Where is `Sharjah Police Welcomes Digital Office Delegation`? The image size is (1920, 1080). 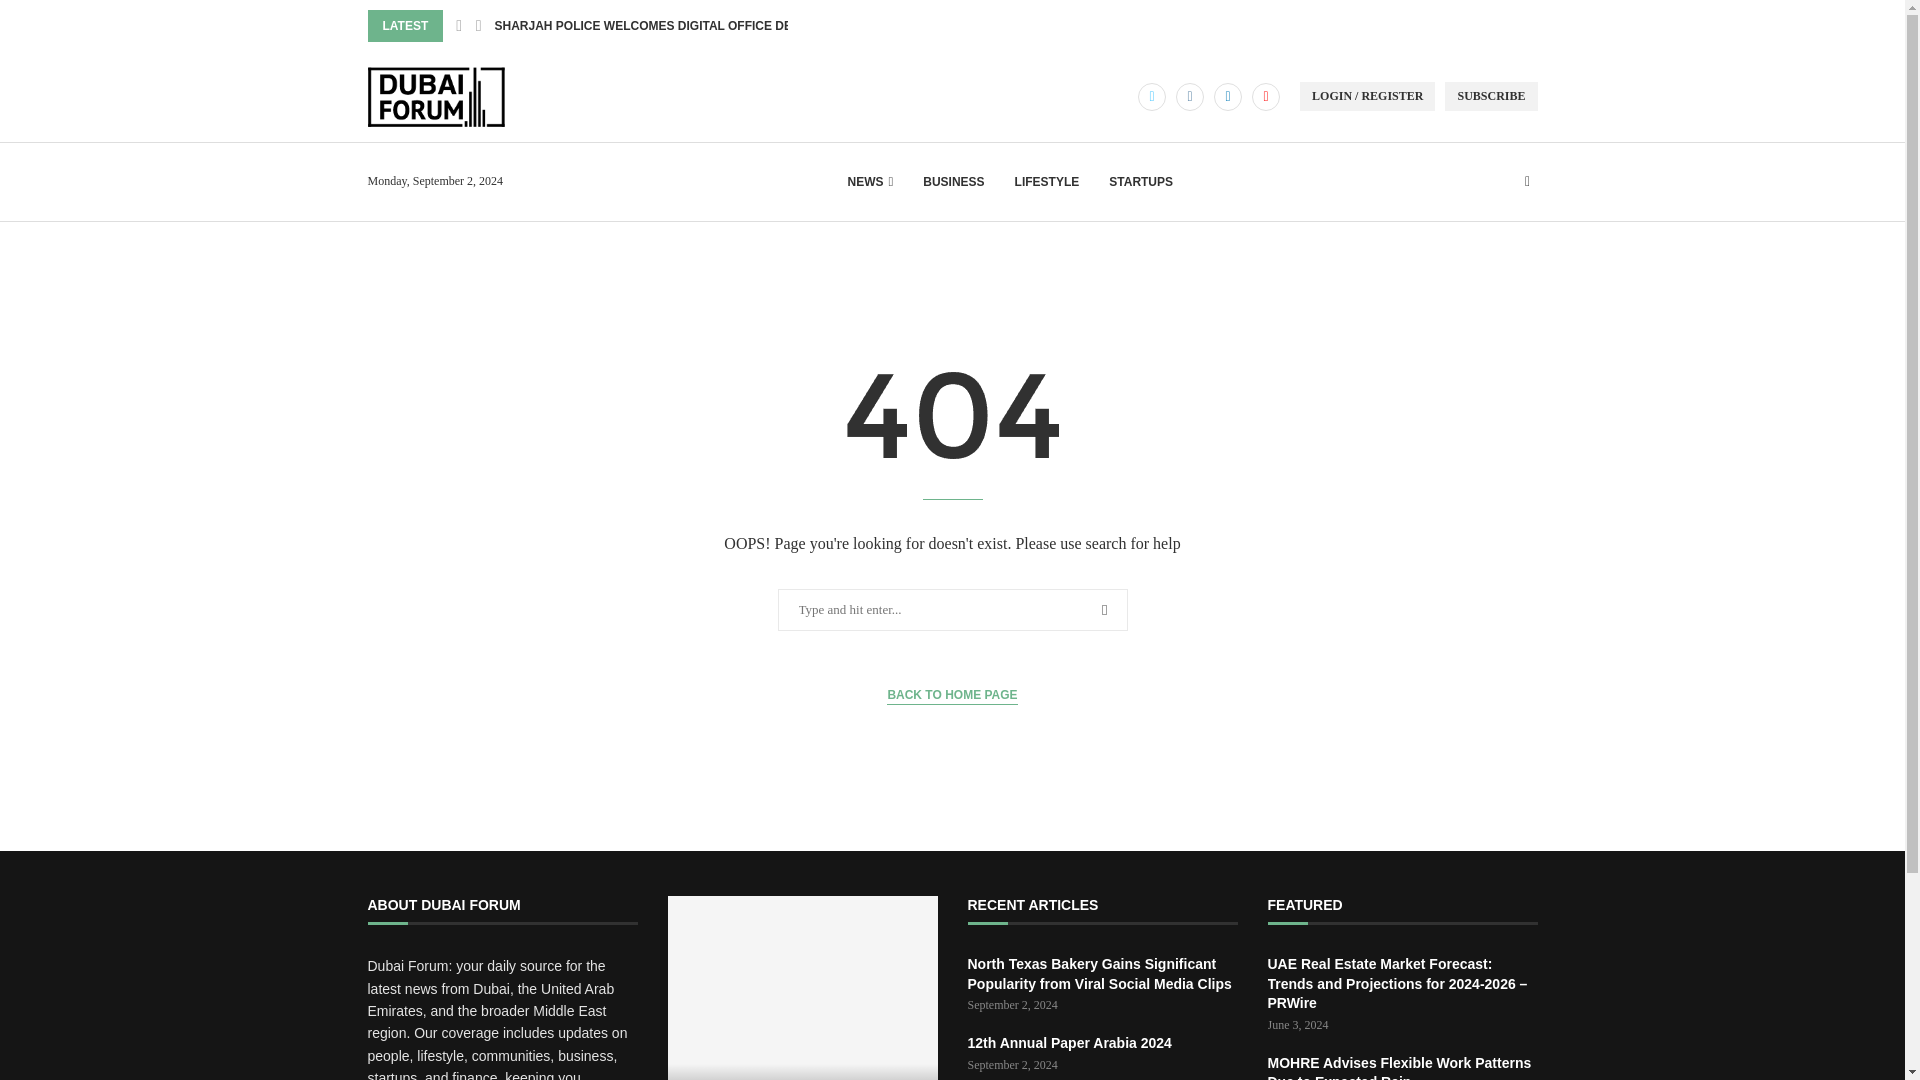
Sharjah Police Welcomes Digital Office Delegation is located at coordinates (803, 988).